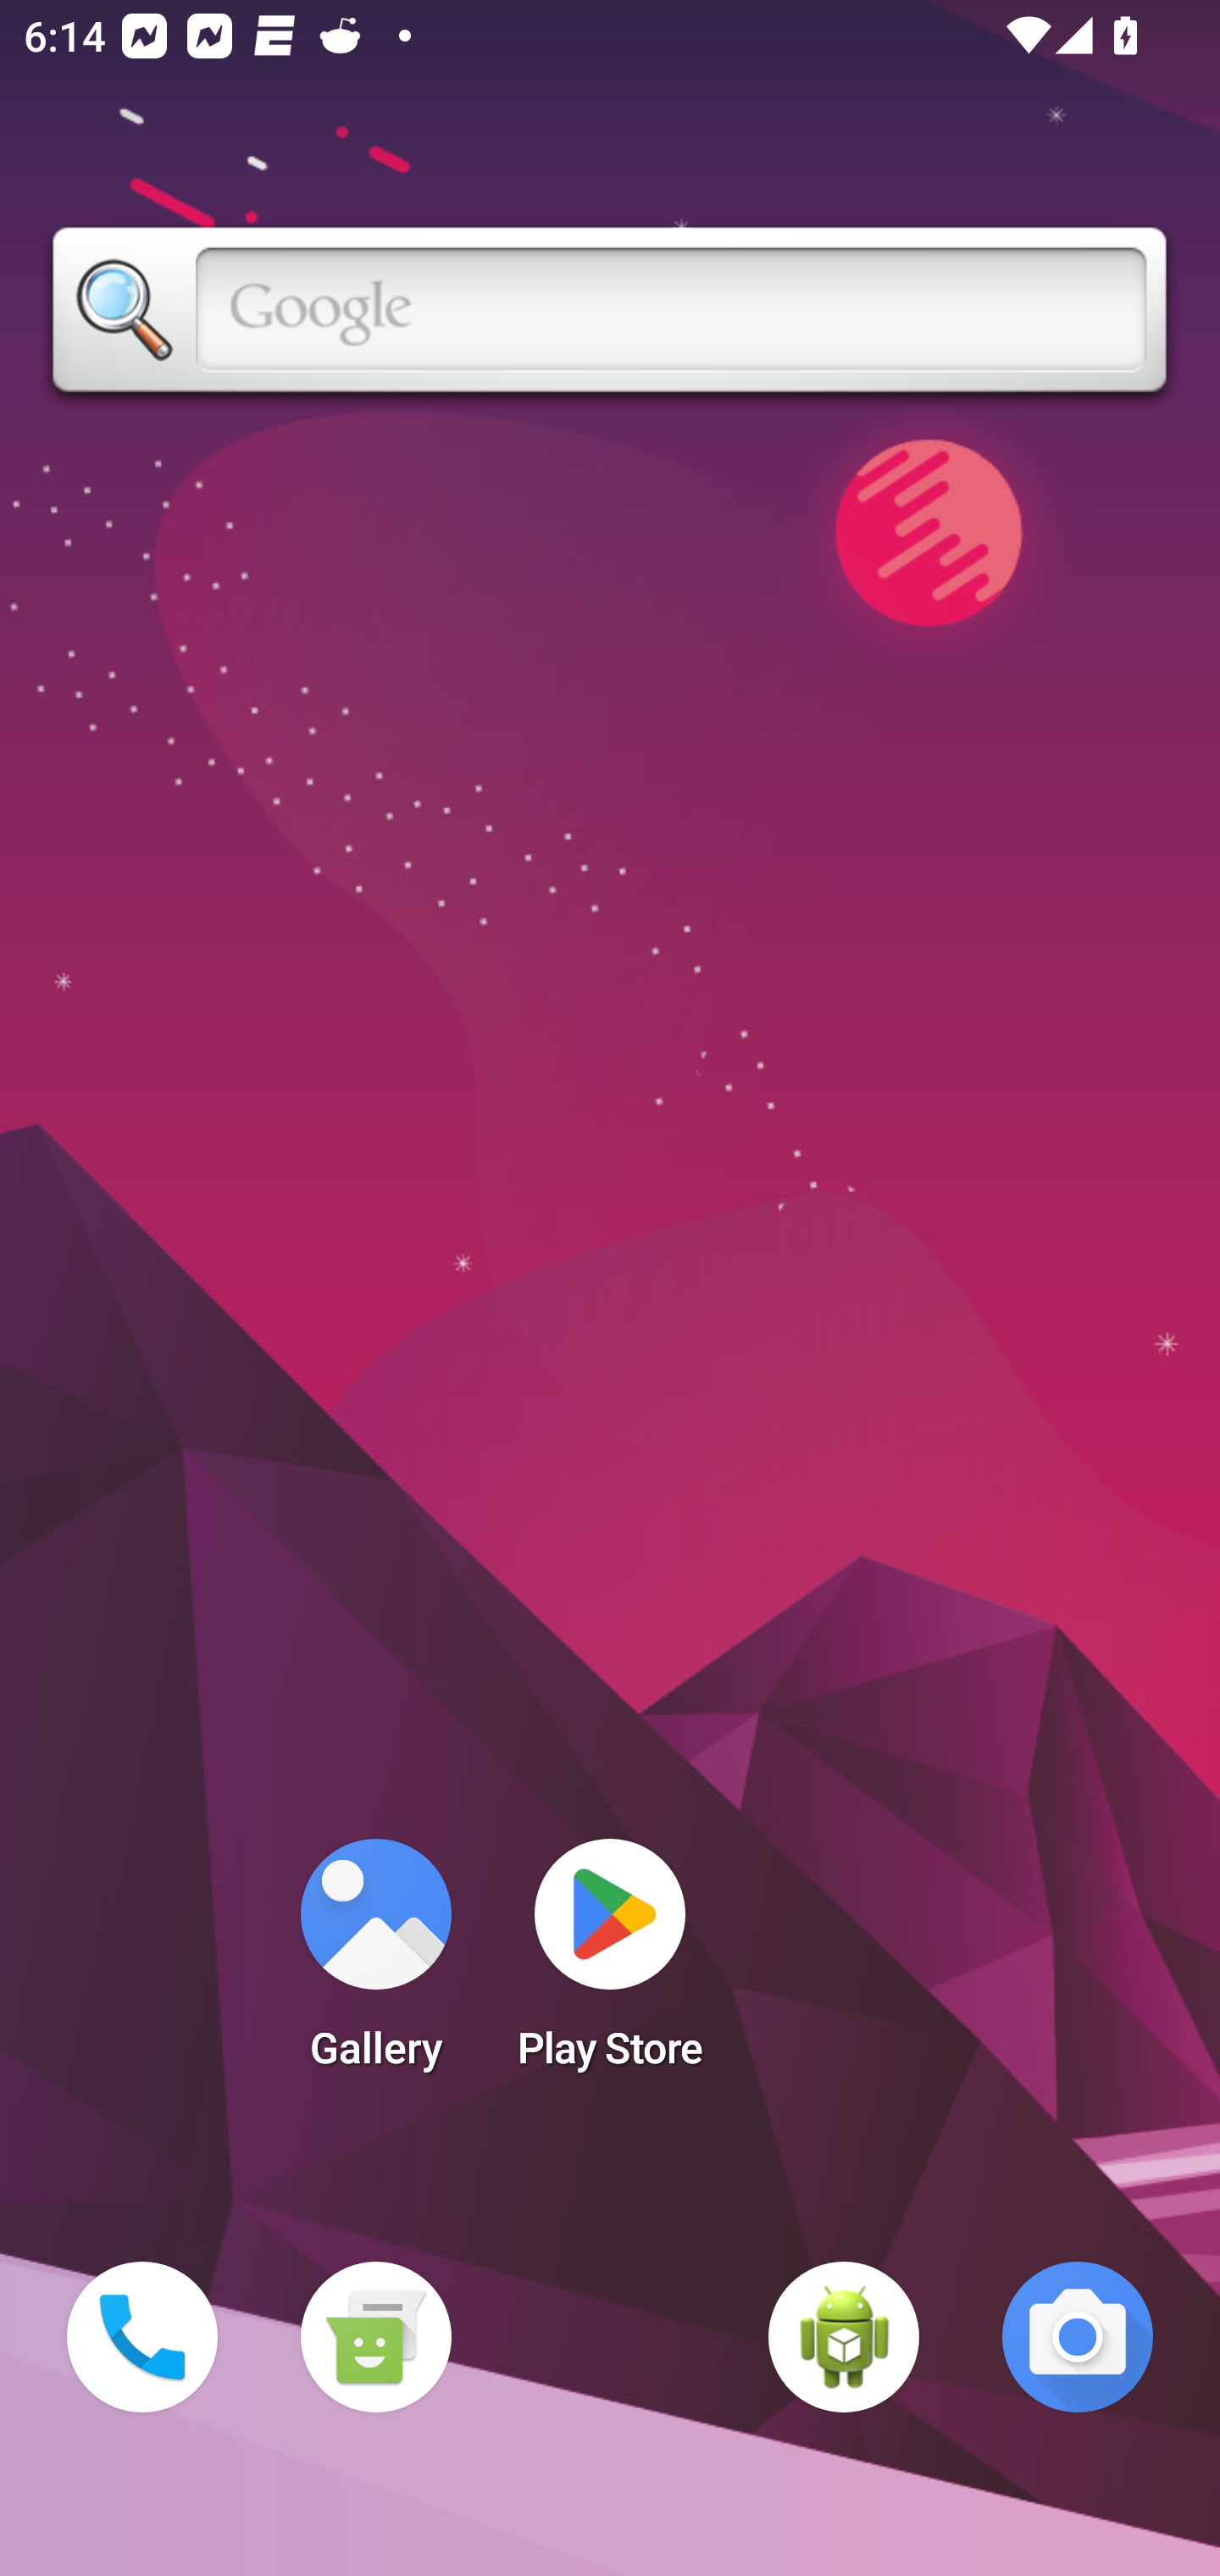  I want to click on Gallery, so click(375, 1964).